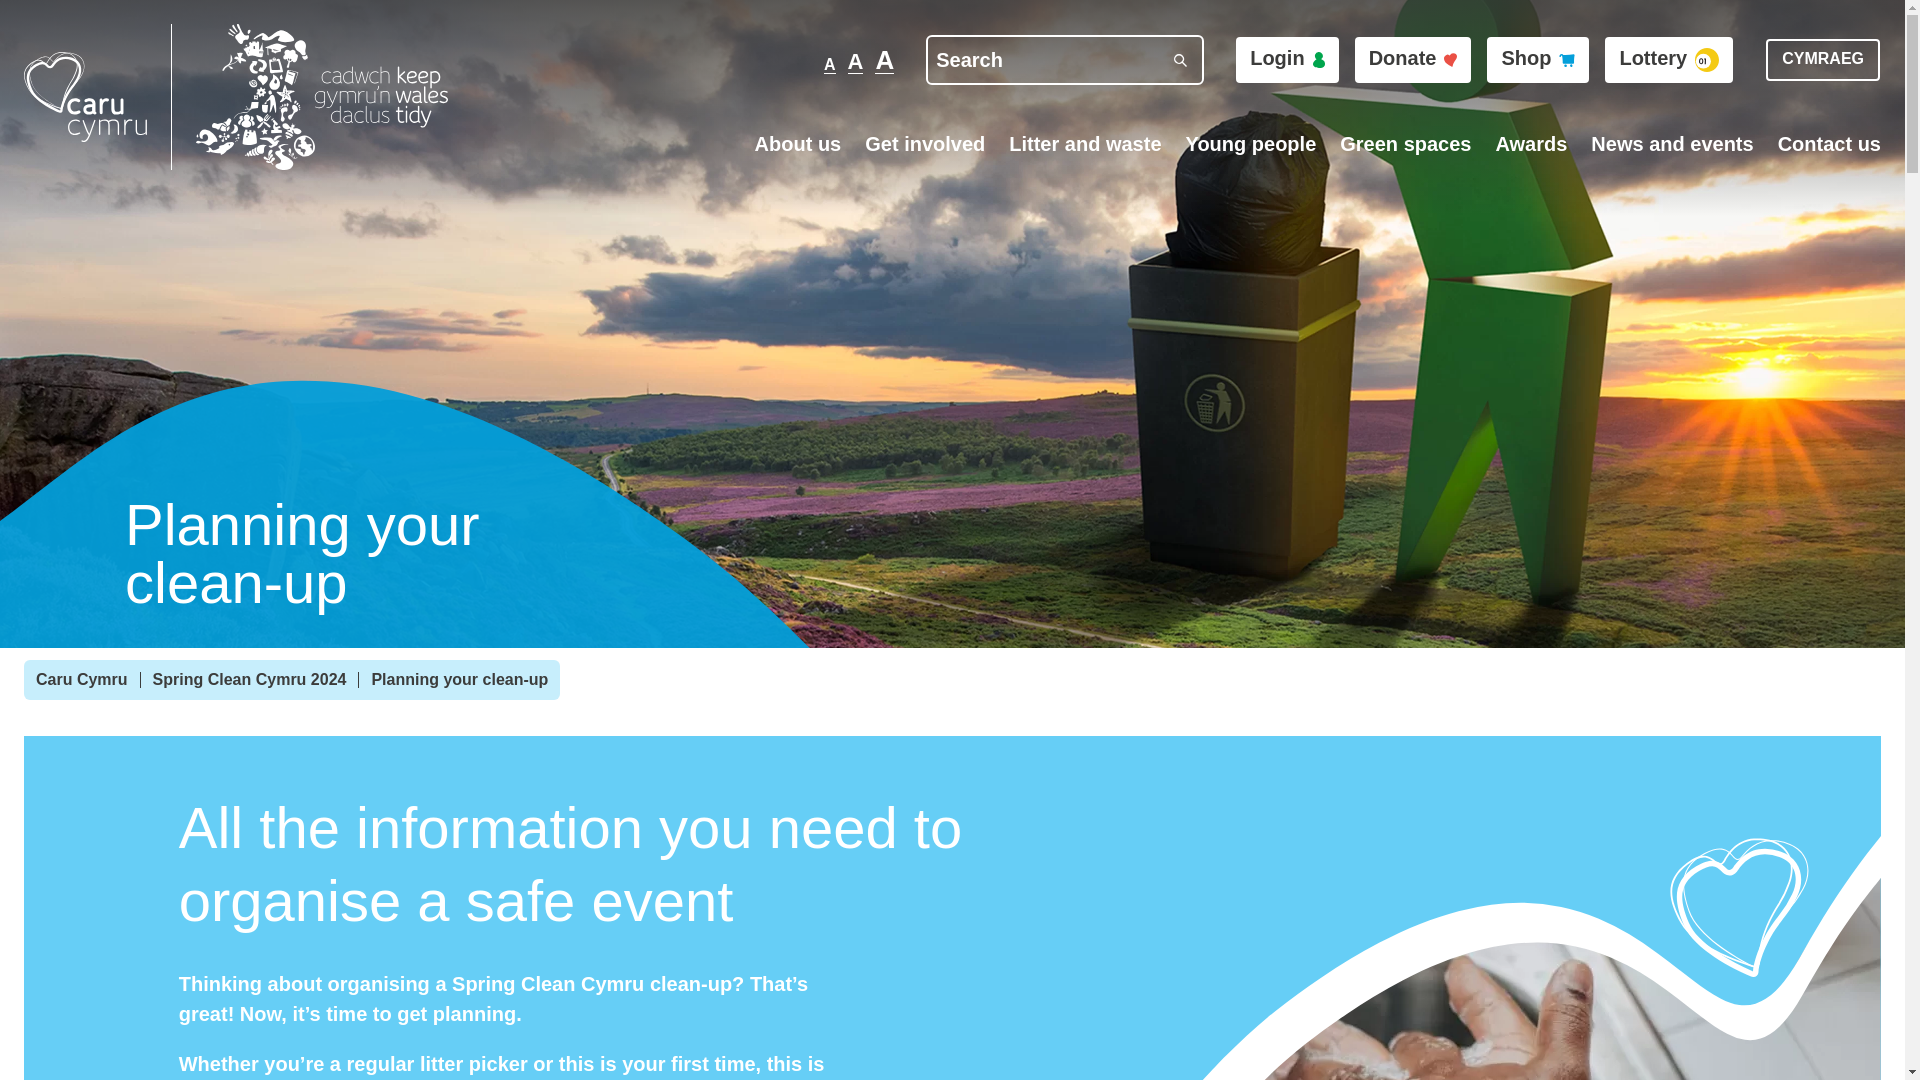 The height and width of the screenshot is (1080, 1920). I want to click on Lottery, so click(1669, 60).